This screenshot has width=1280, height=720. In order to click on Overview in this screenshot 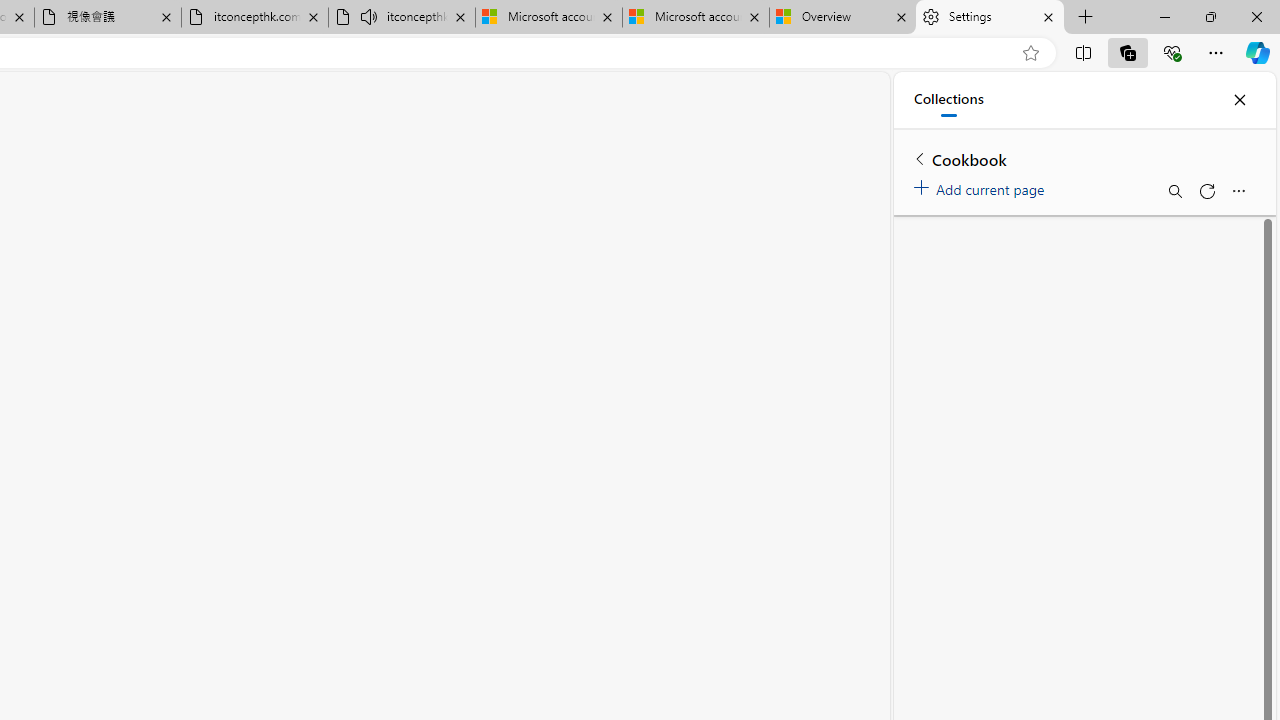, I will do `click(843, 18)`.